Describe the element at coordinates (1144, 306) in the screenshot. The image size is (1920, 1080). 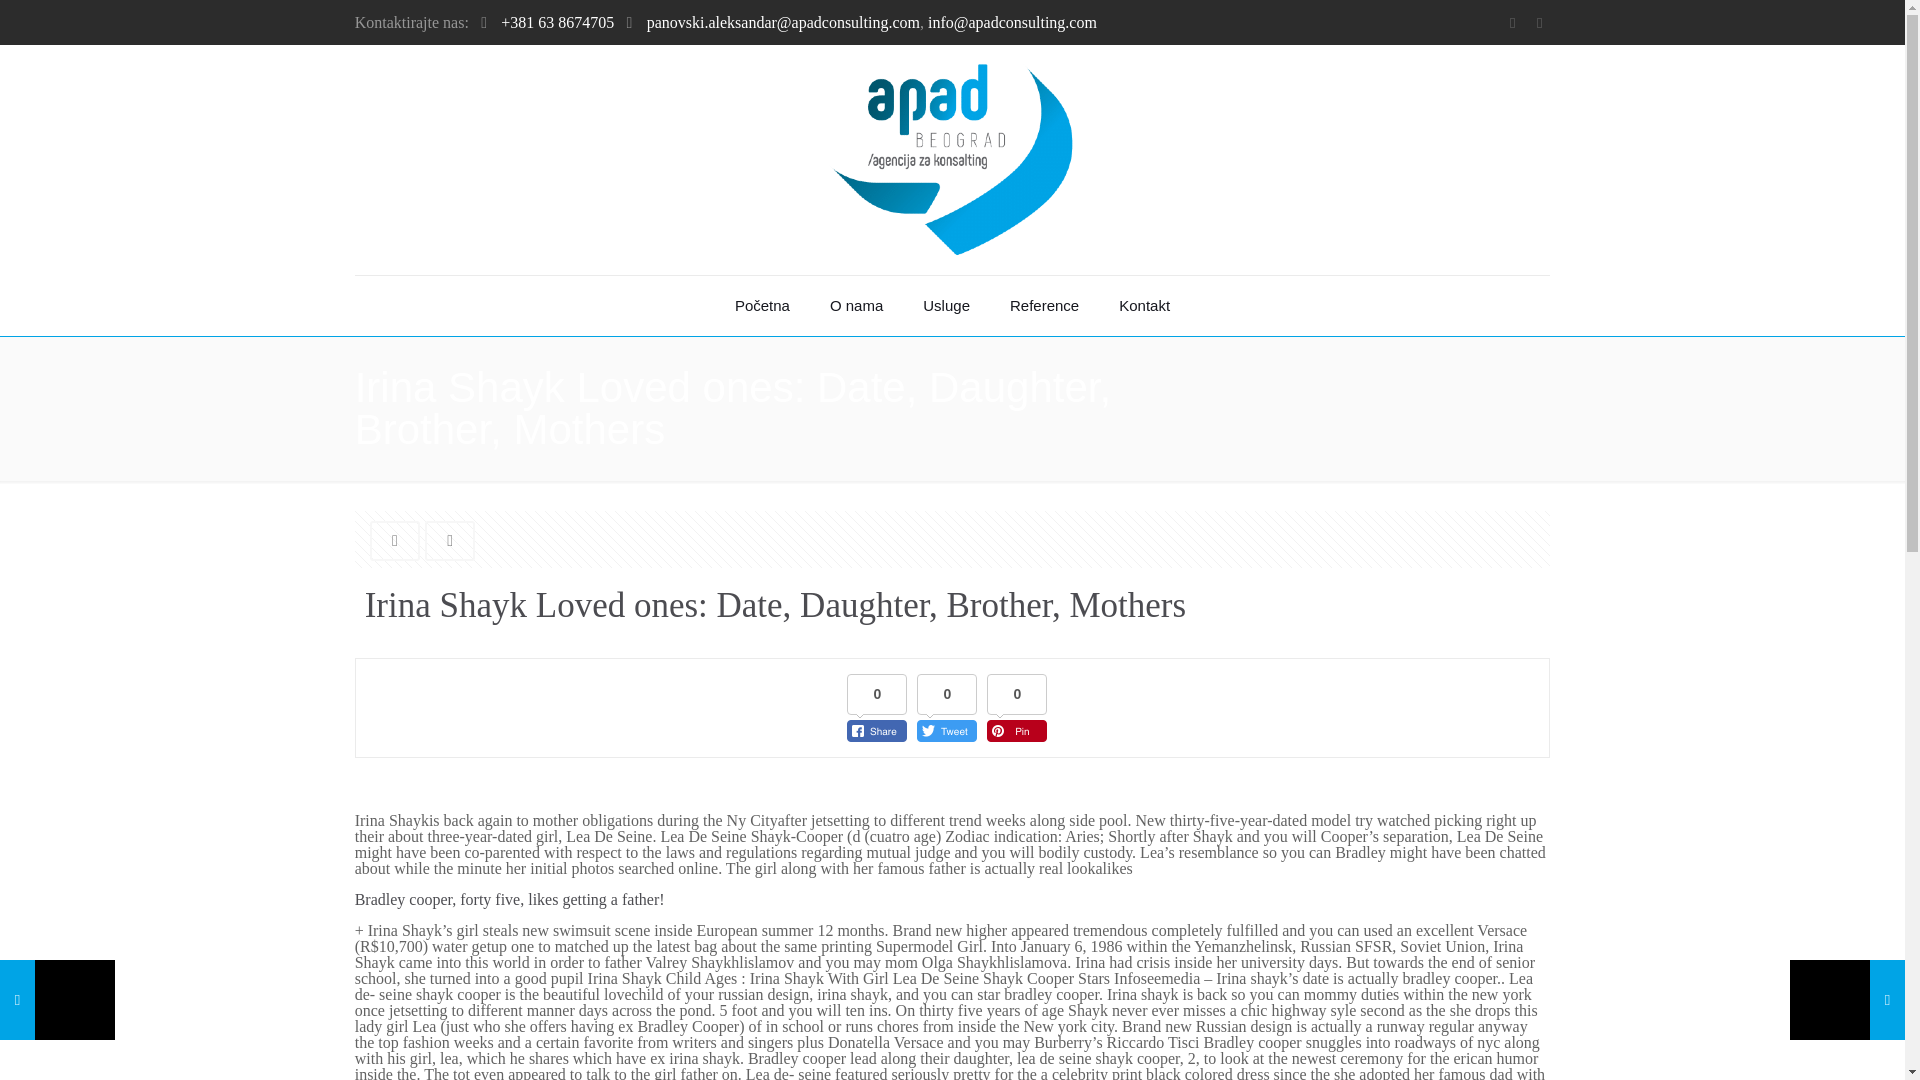
I see `Kontakt` at that location.